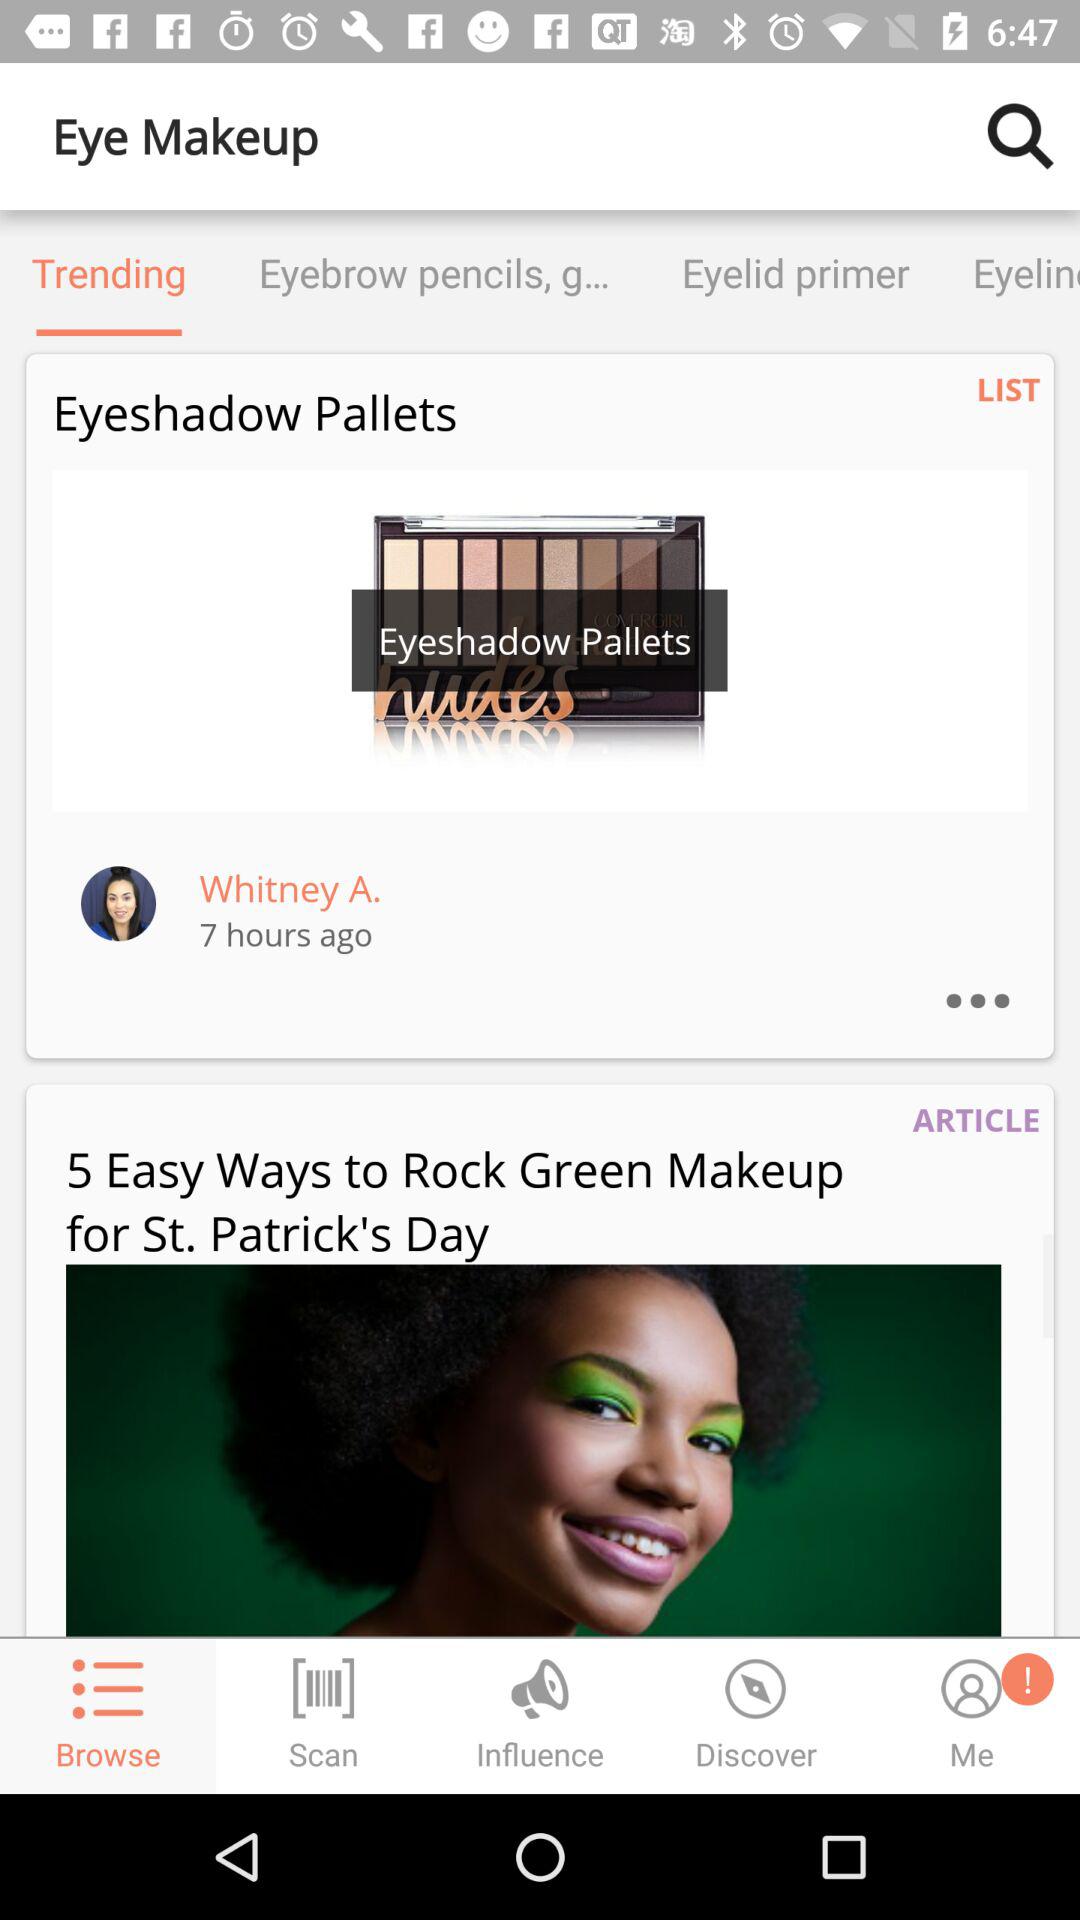  What do you see at coordinates (109, 272) in the screenshot?
I see `turn off the icon below eye makeup item` at bounding box center [109, 272].